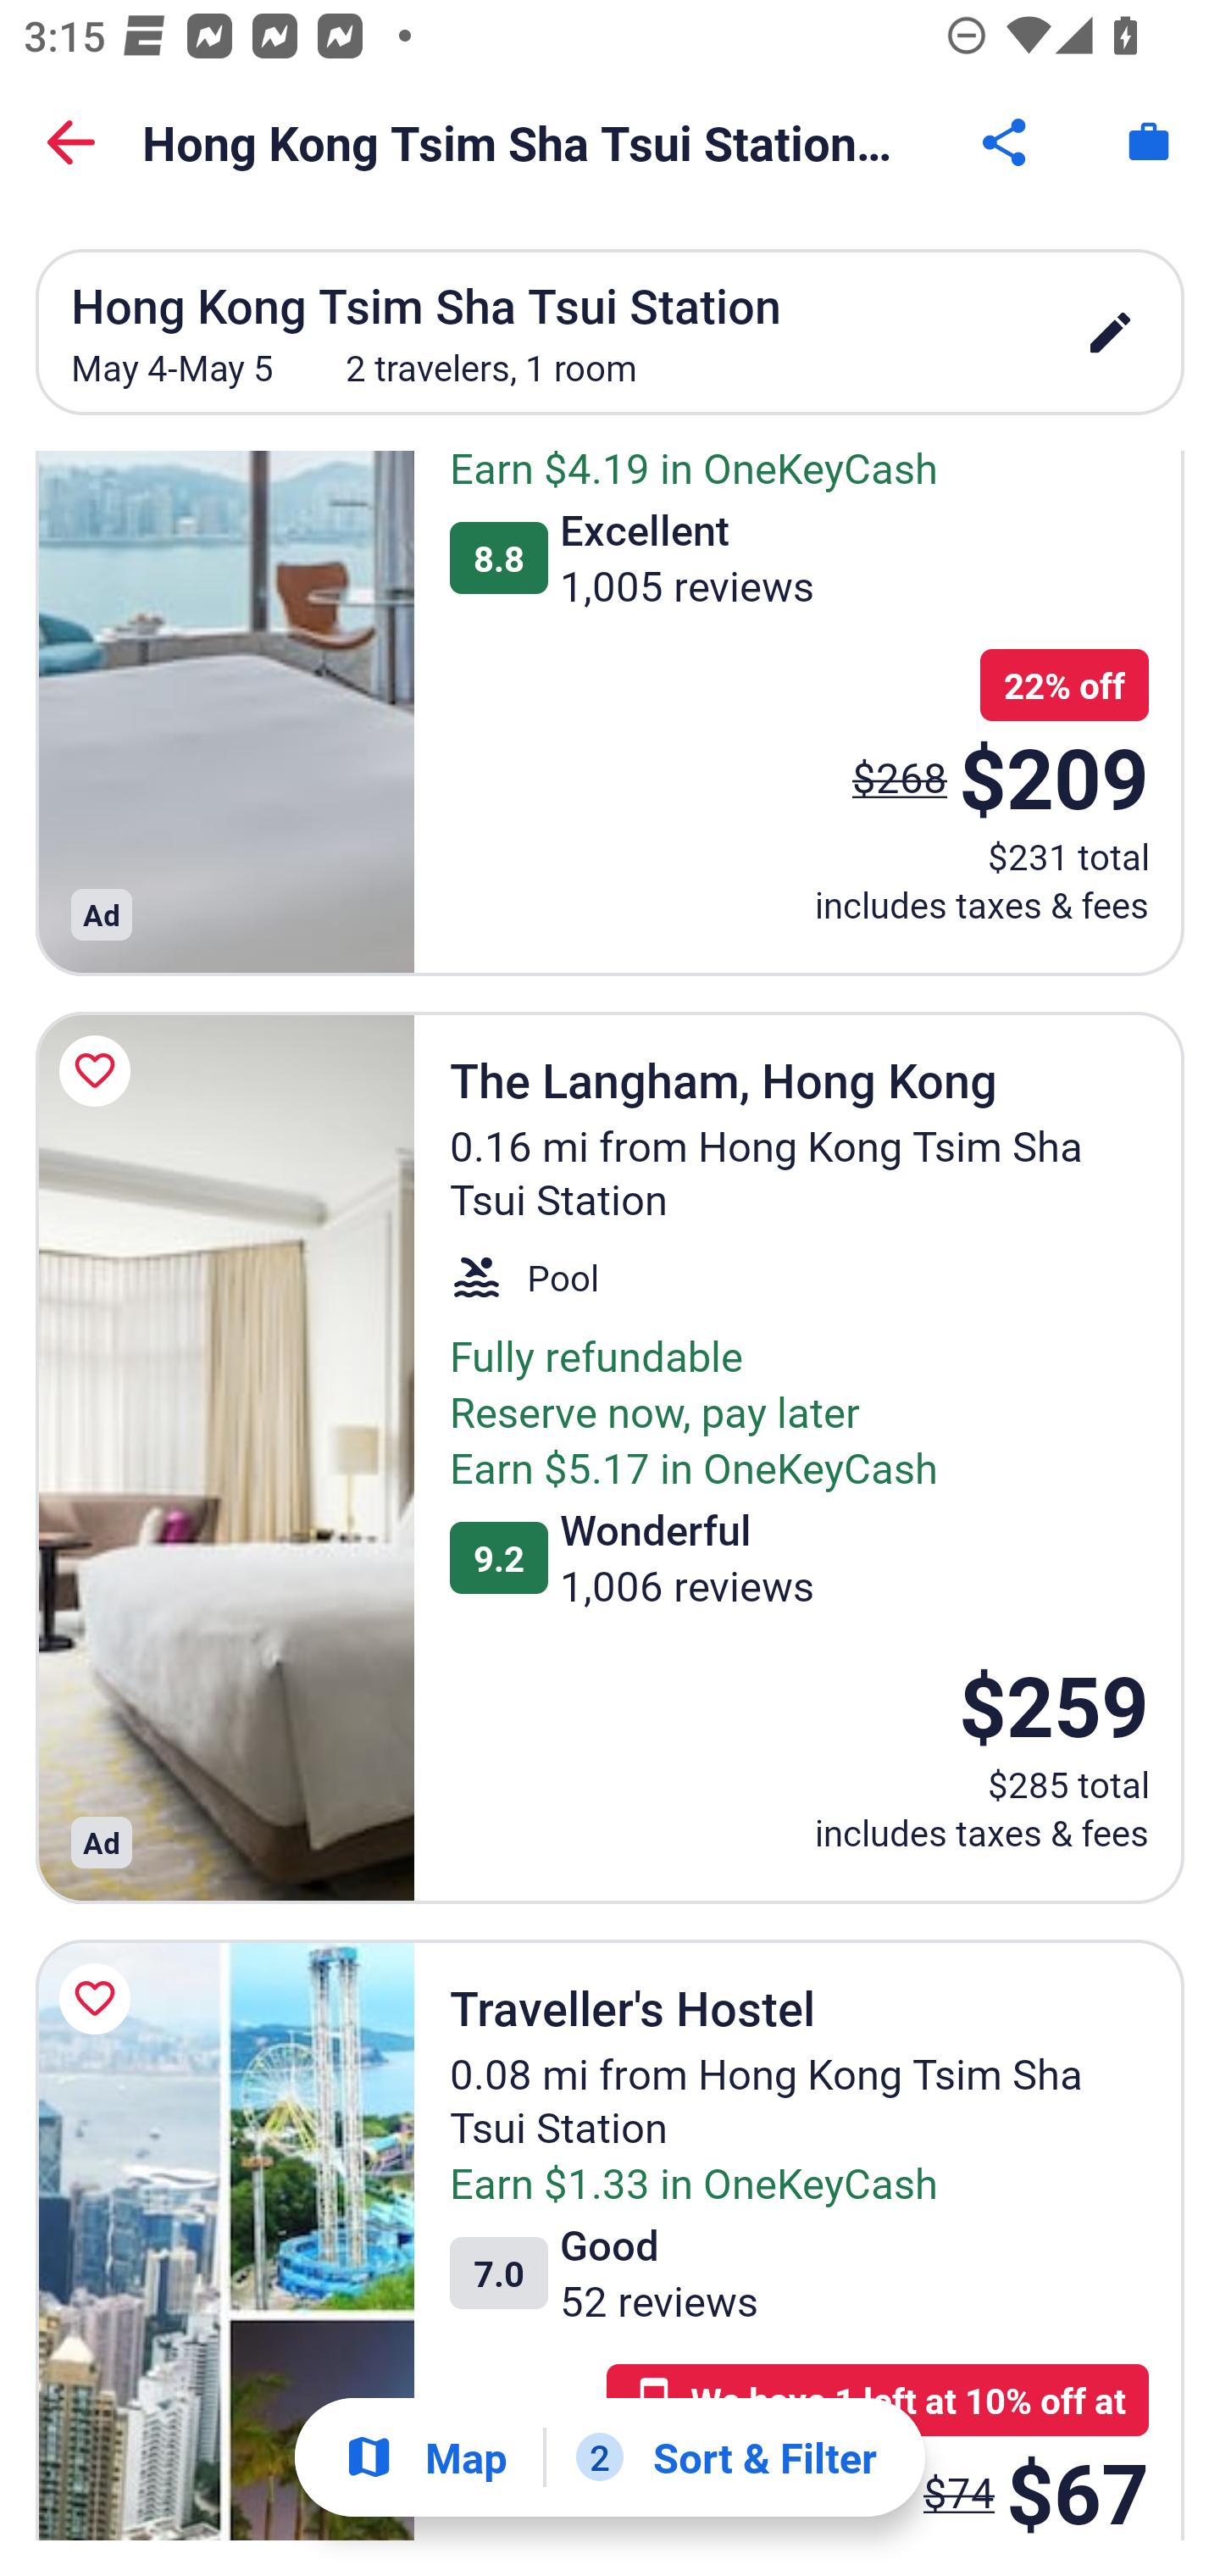 Image resolution: width=1220 pixels, height=2576 pixels. I want to click on Trips. Button, so click(1149, 142).